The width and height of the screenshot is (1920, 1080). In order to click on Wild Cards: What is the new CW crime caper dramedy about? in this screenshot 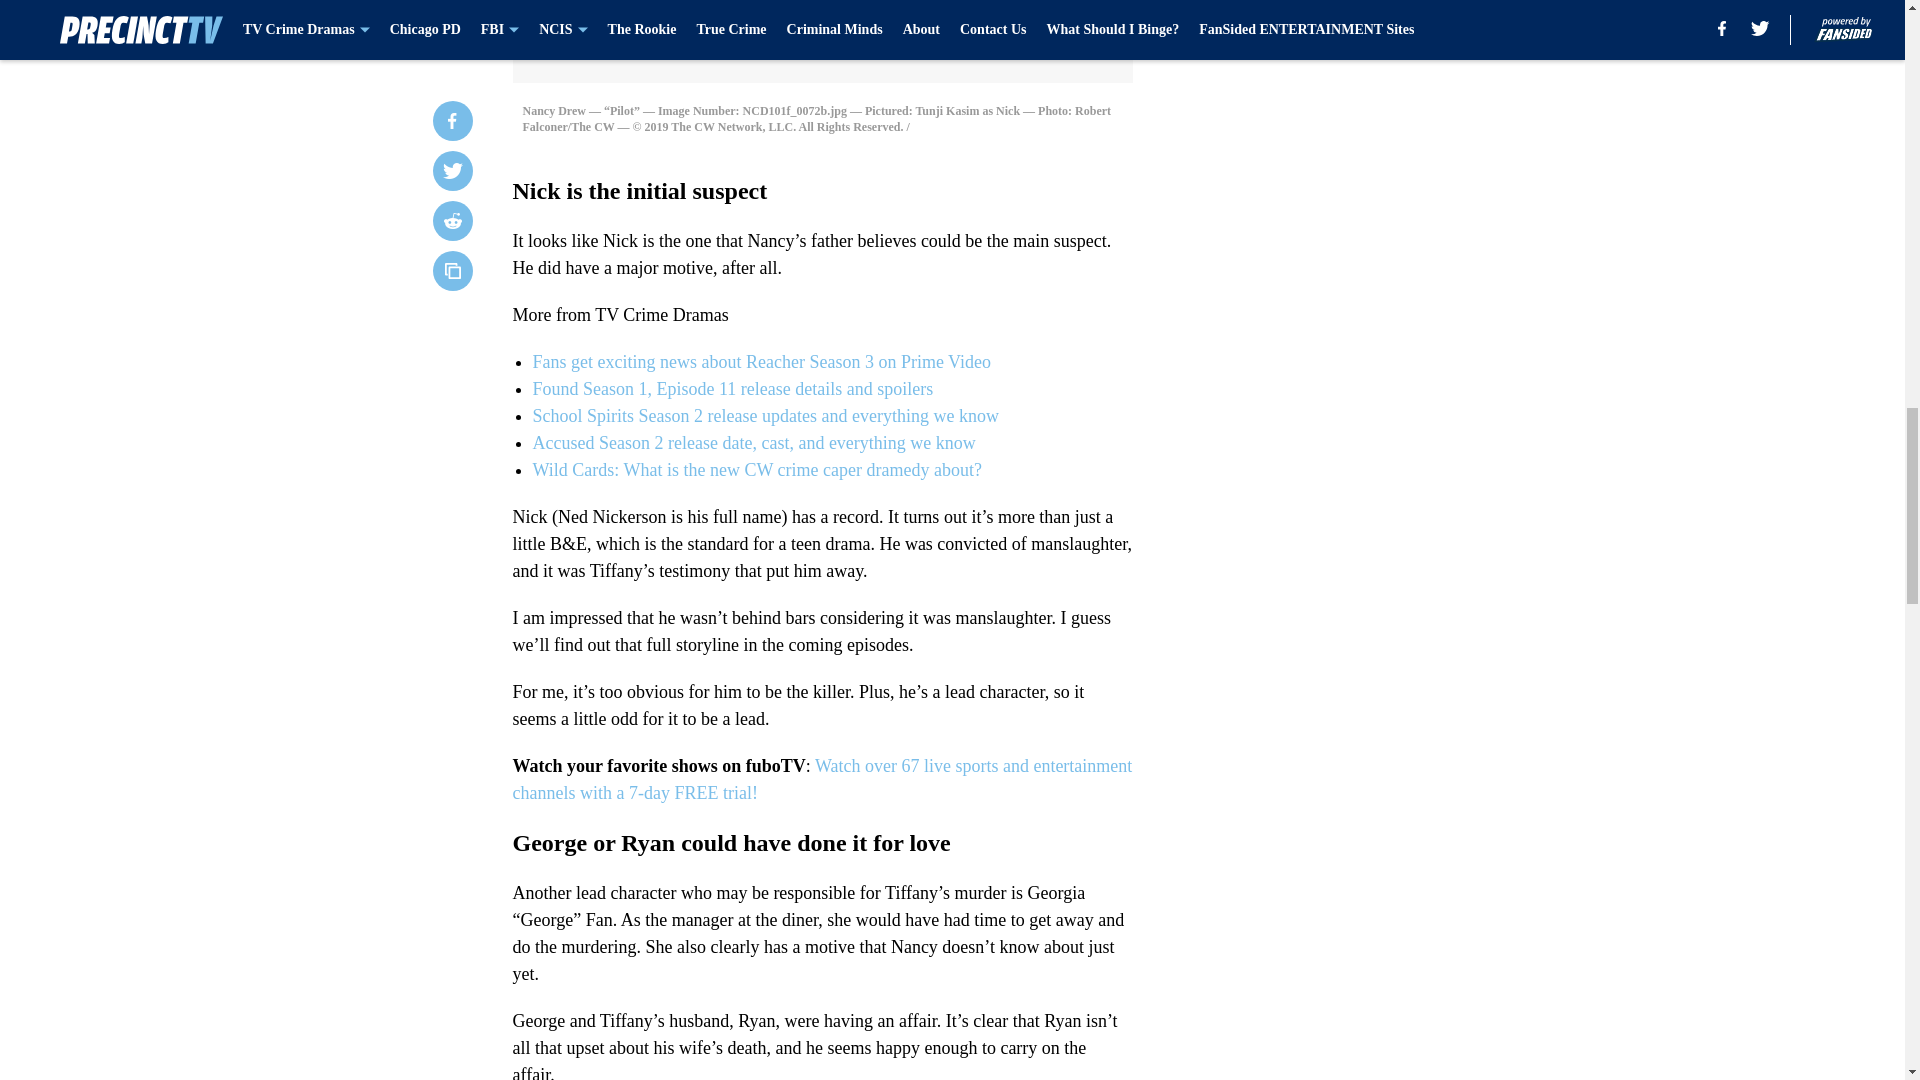, I will do `click(756, 470)`.